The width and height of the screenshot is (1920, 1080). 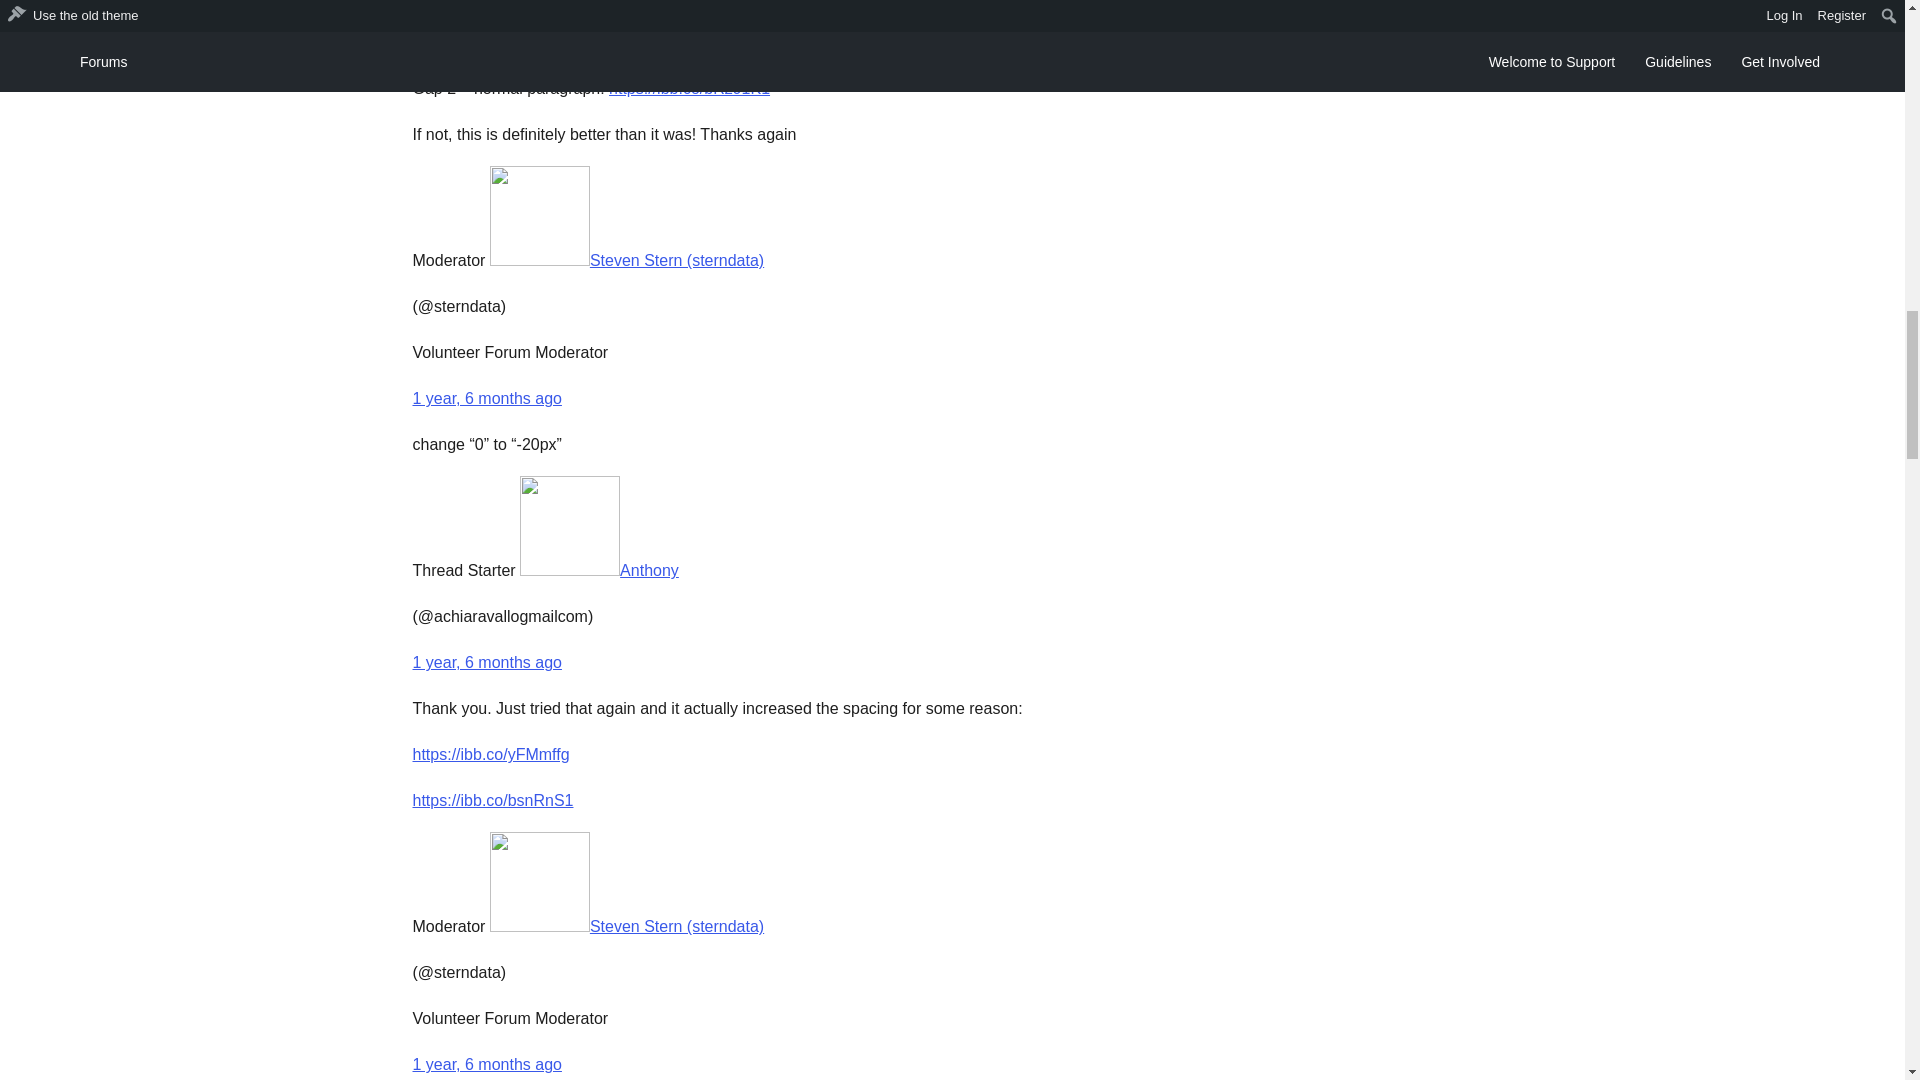 I want to click on February 11, 2023 at 8:37 pm, so click(x=486, y=662).